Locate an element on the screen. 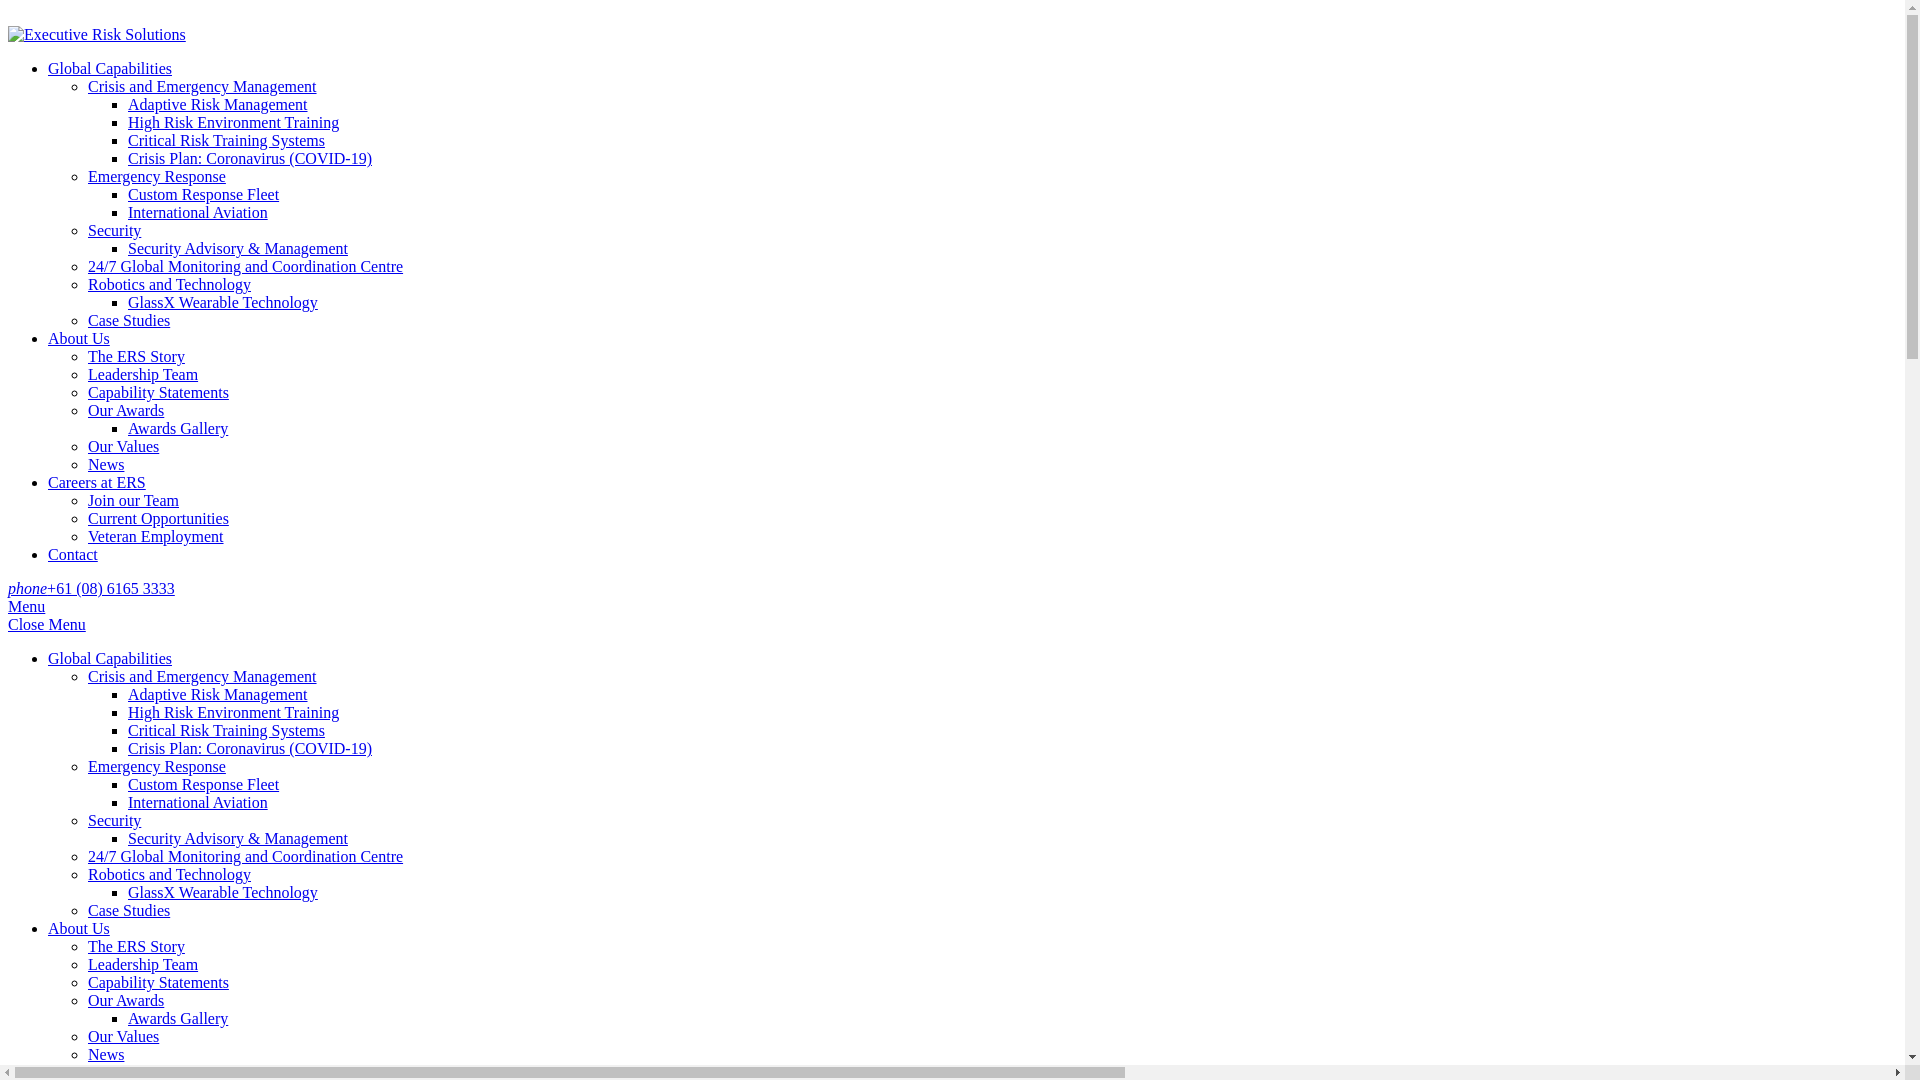  Join our Team is located at coordinates (134, 500).